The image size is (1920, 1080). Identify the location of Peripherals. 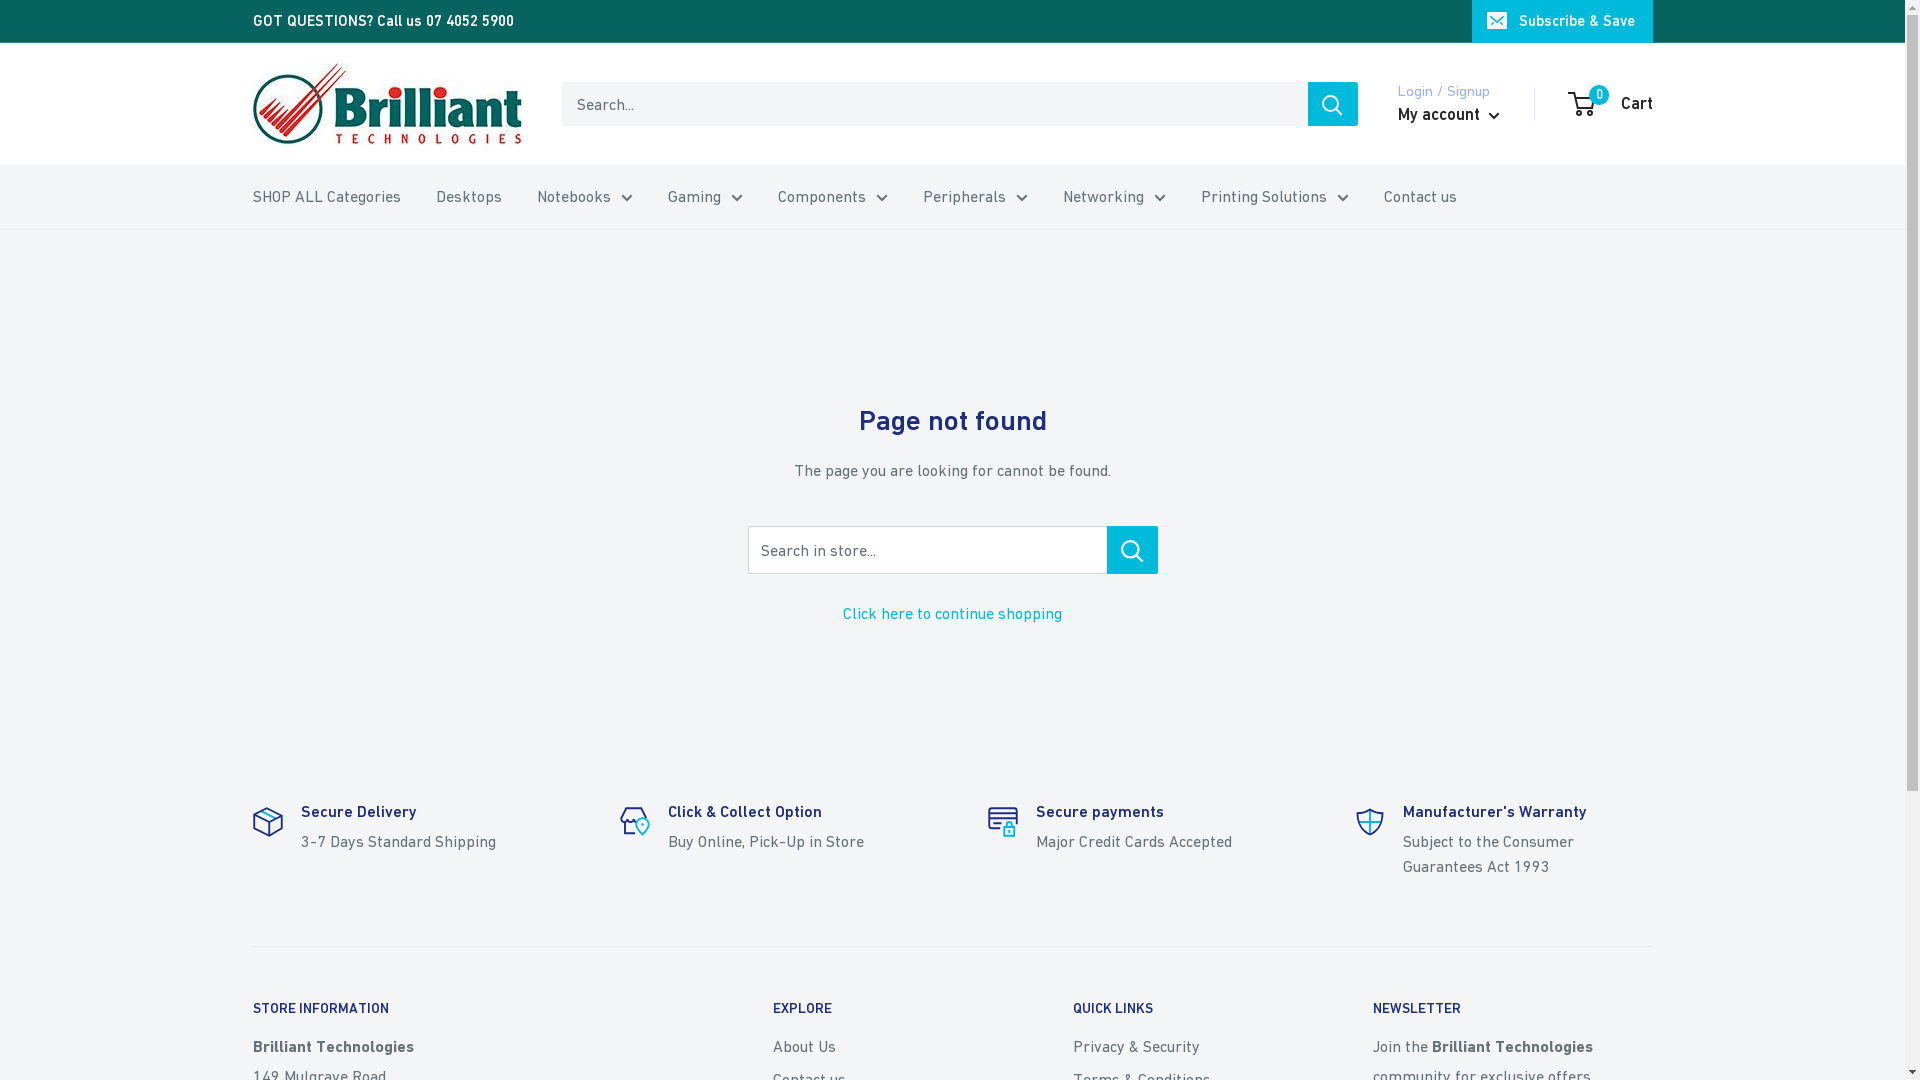
(974, 197).